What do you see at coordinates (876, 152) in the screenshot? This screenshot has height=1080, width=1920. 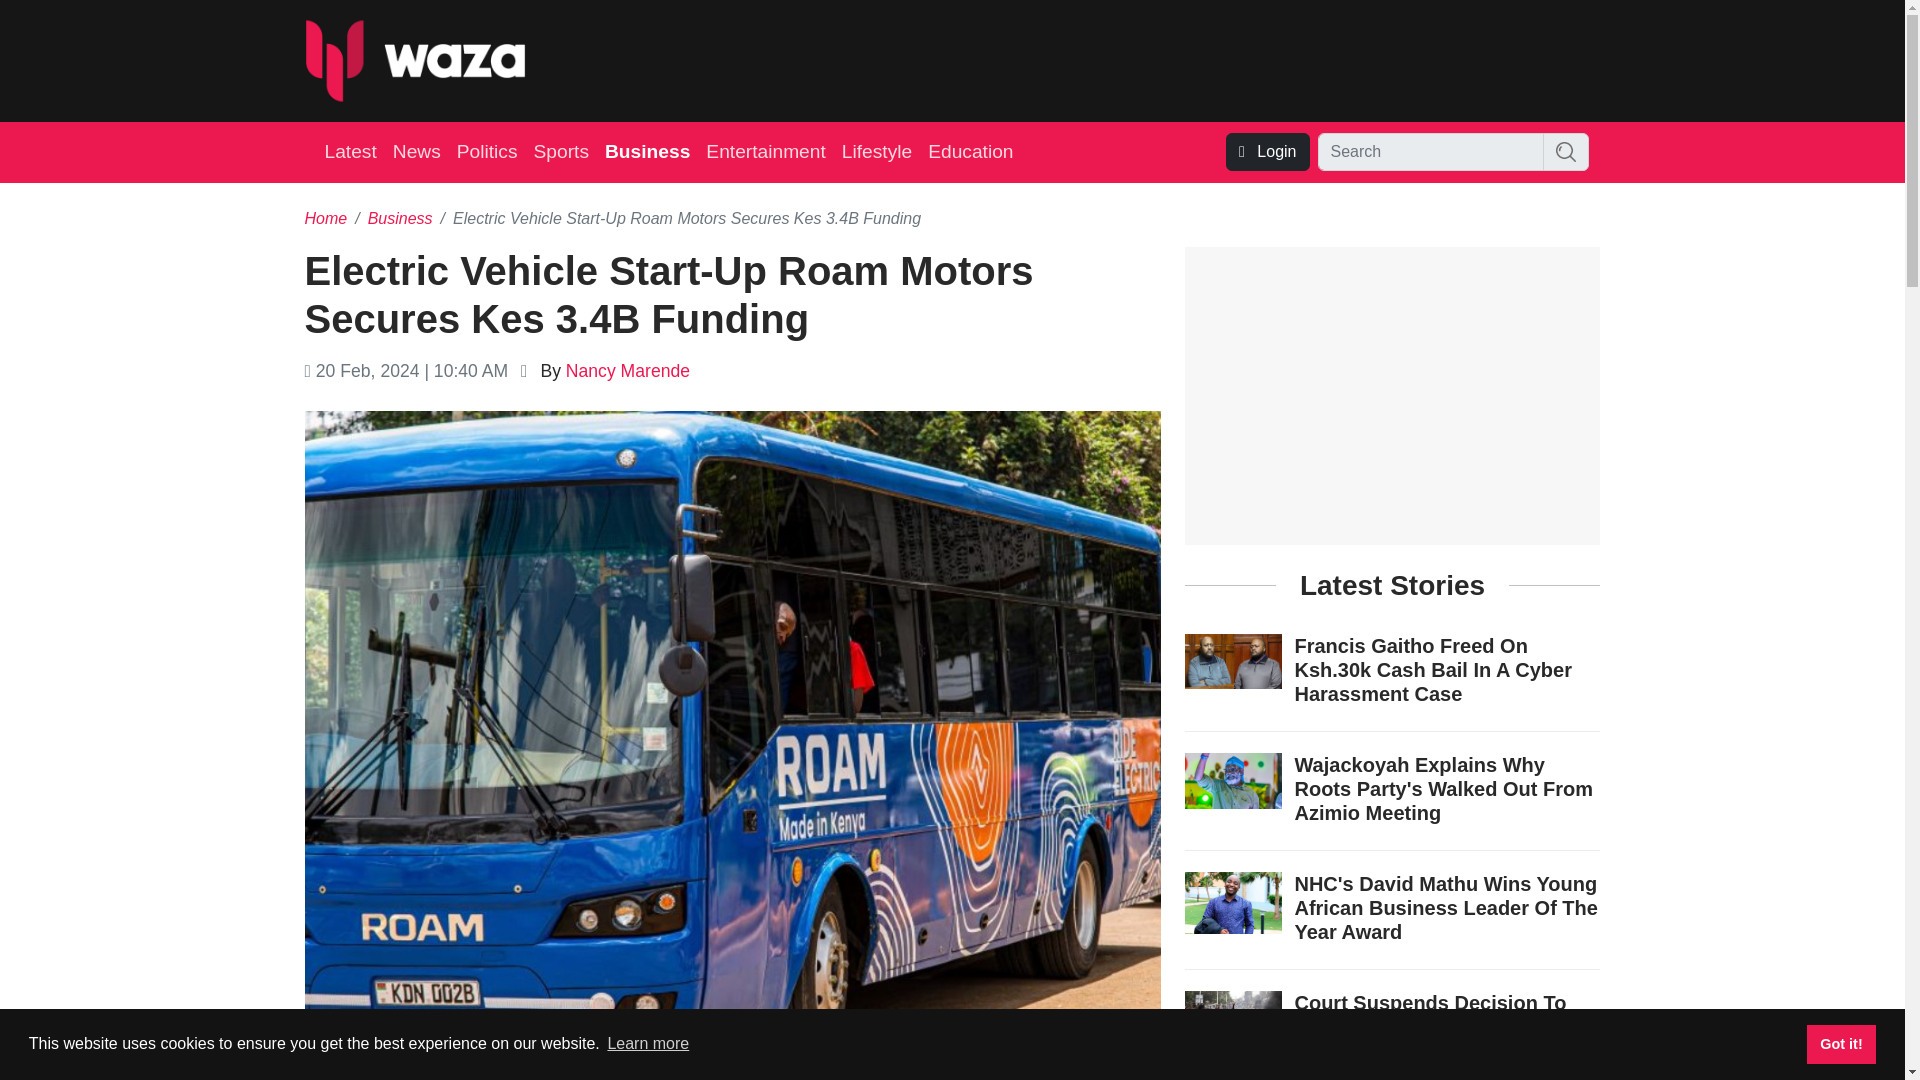 I see `Lifestyle` at bounding box center [876, 152].